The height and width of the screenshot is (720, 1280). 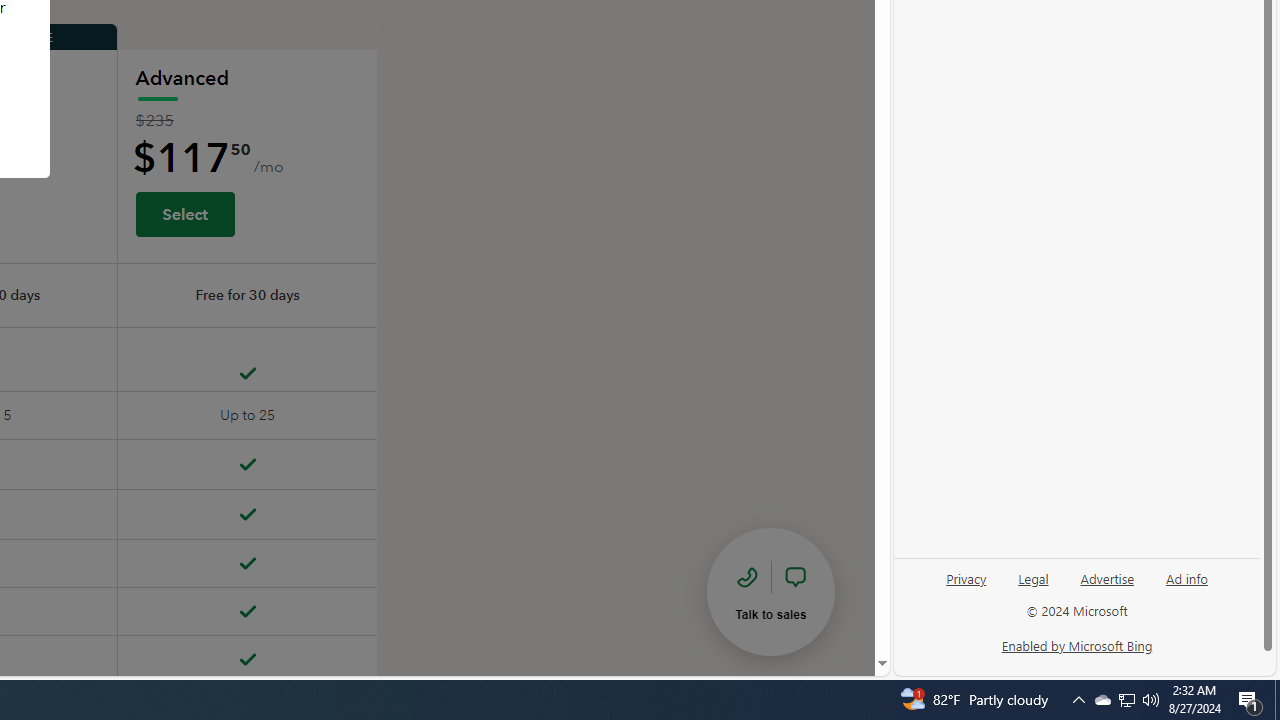 What do you see at coordinates (184, 213) in the screenshot?
I see `Select advanced` at bounding box center [184, 213].